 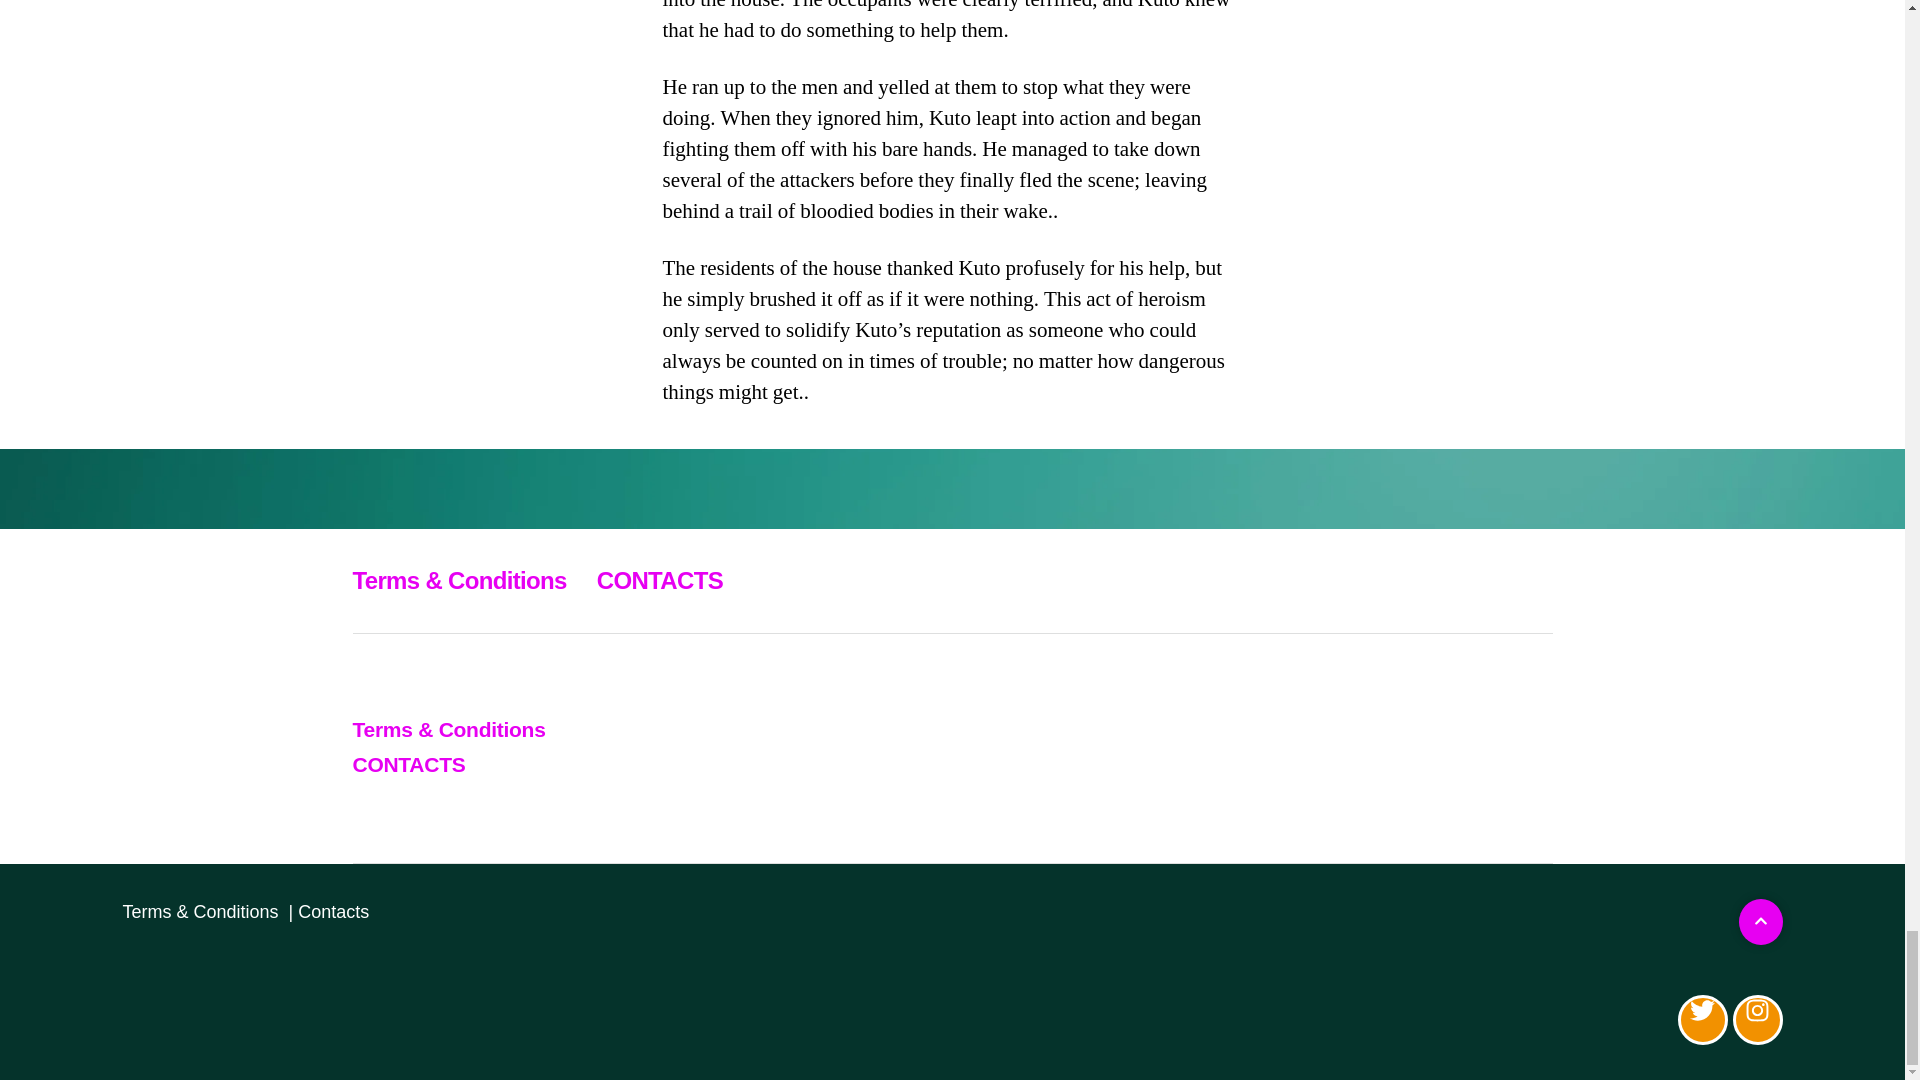 What do you see at coordinates (332, 912) in the screenshot?
I see `Contacts` at bounding box center [332, 912].